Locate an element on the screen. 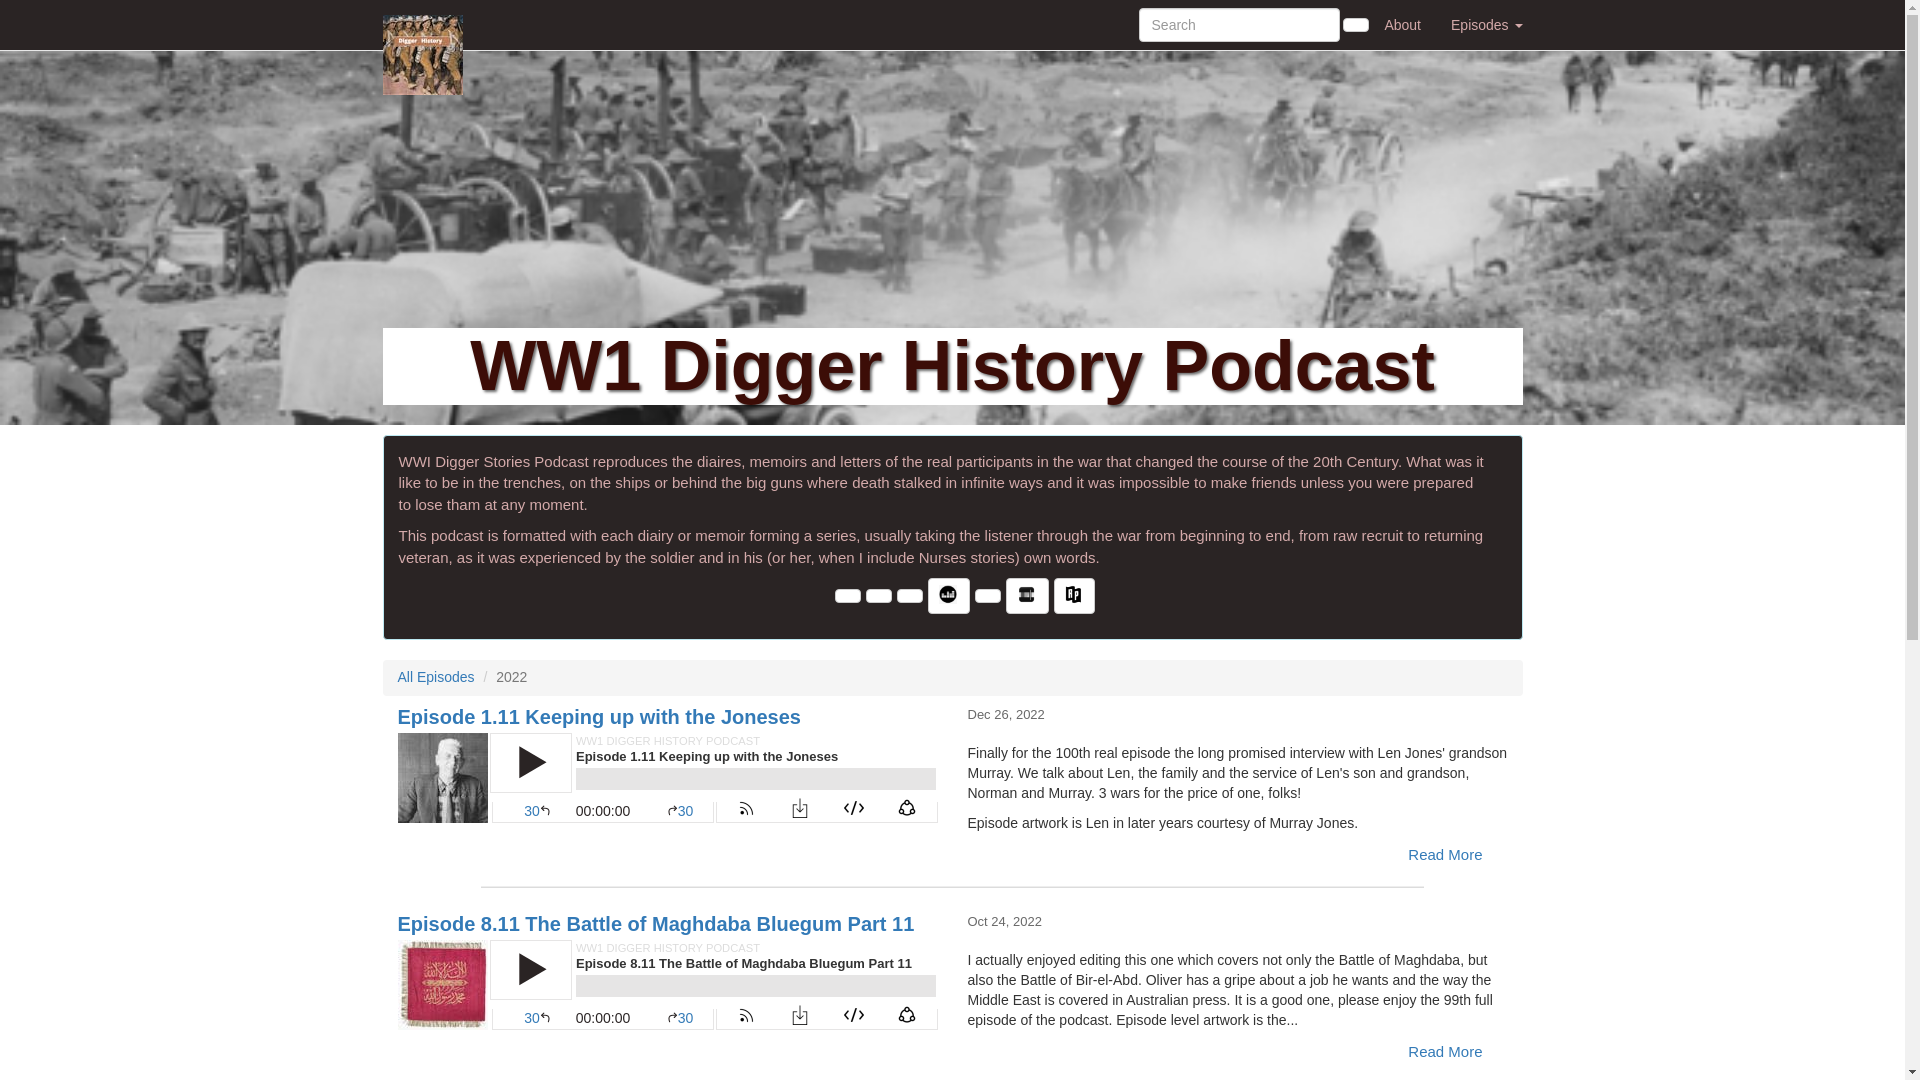  Episode 1.11 Keeping up with the Joneses is located at coordinates (668, 778).